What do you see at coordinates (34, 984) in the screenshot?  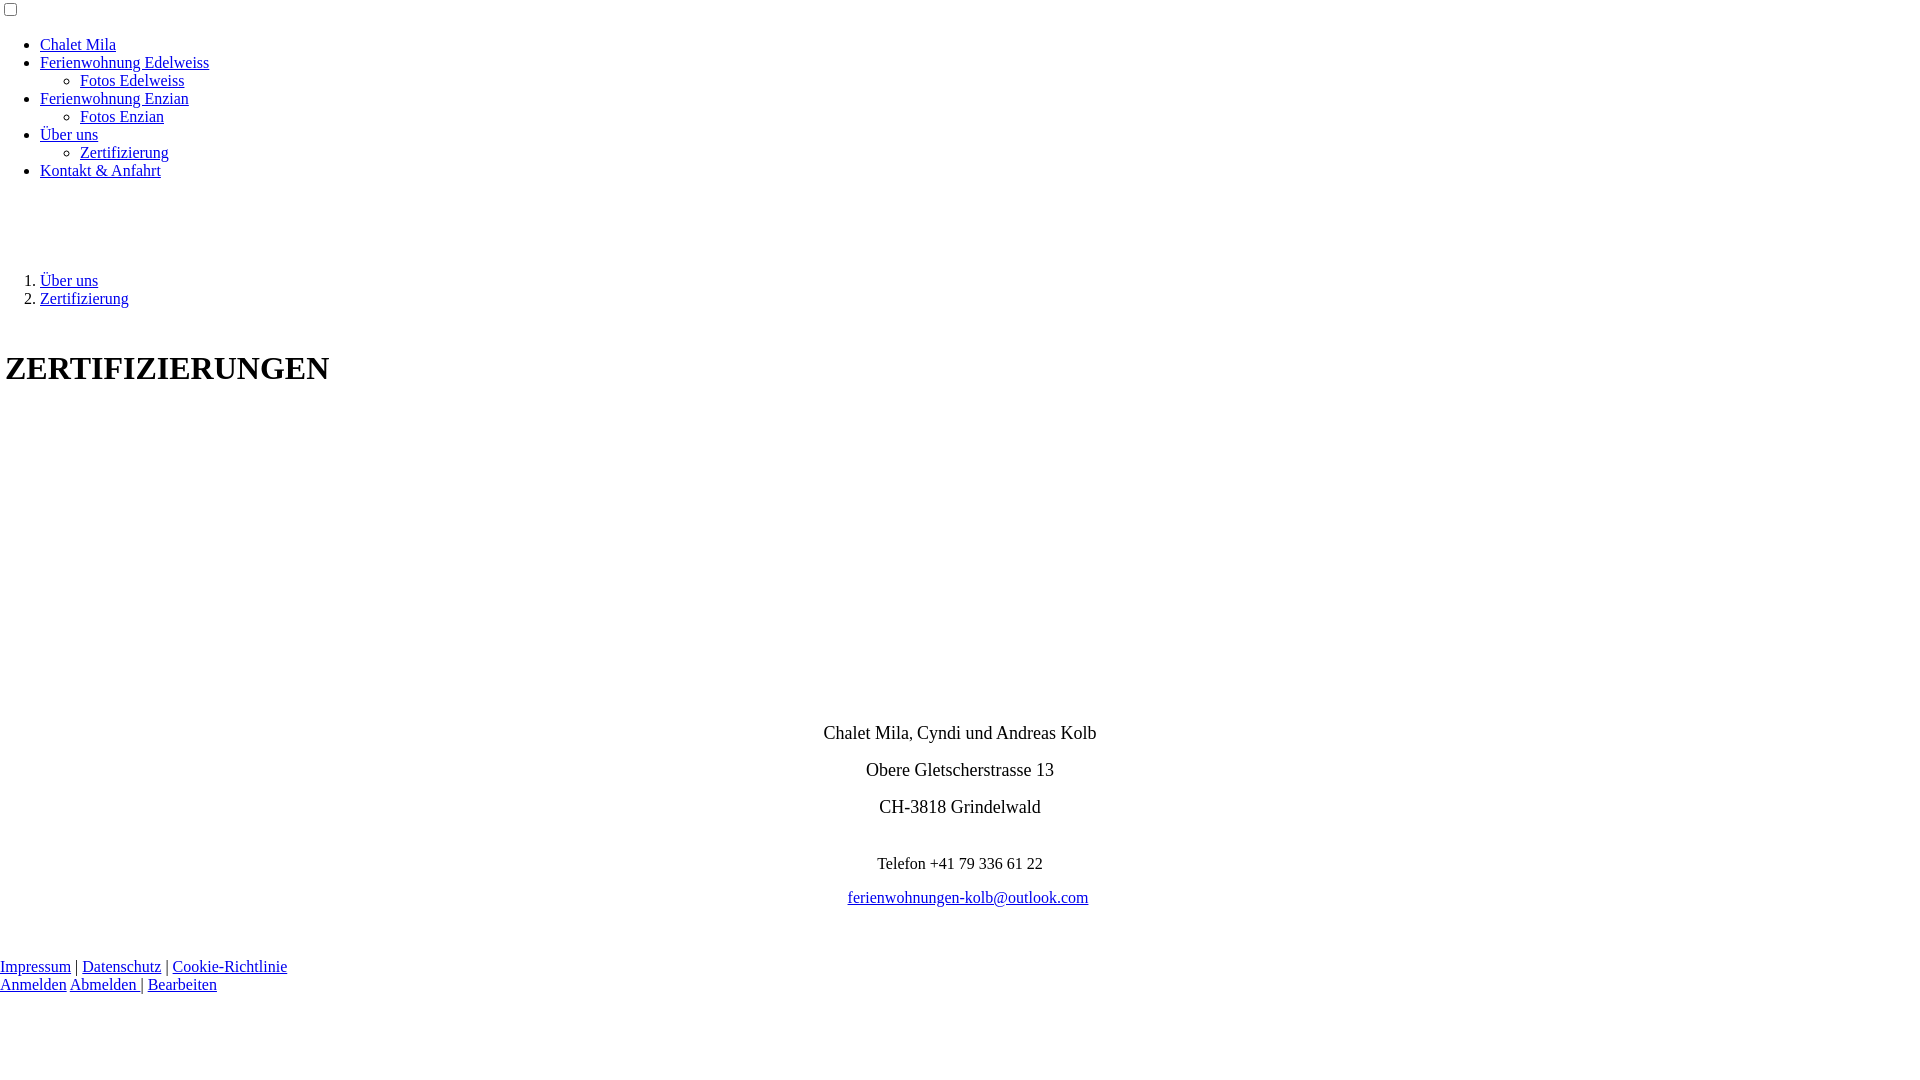 I see `Anmelden` at bounding box center [34, 984].